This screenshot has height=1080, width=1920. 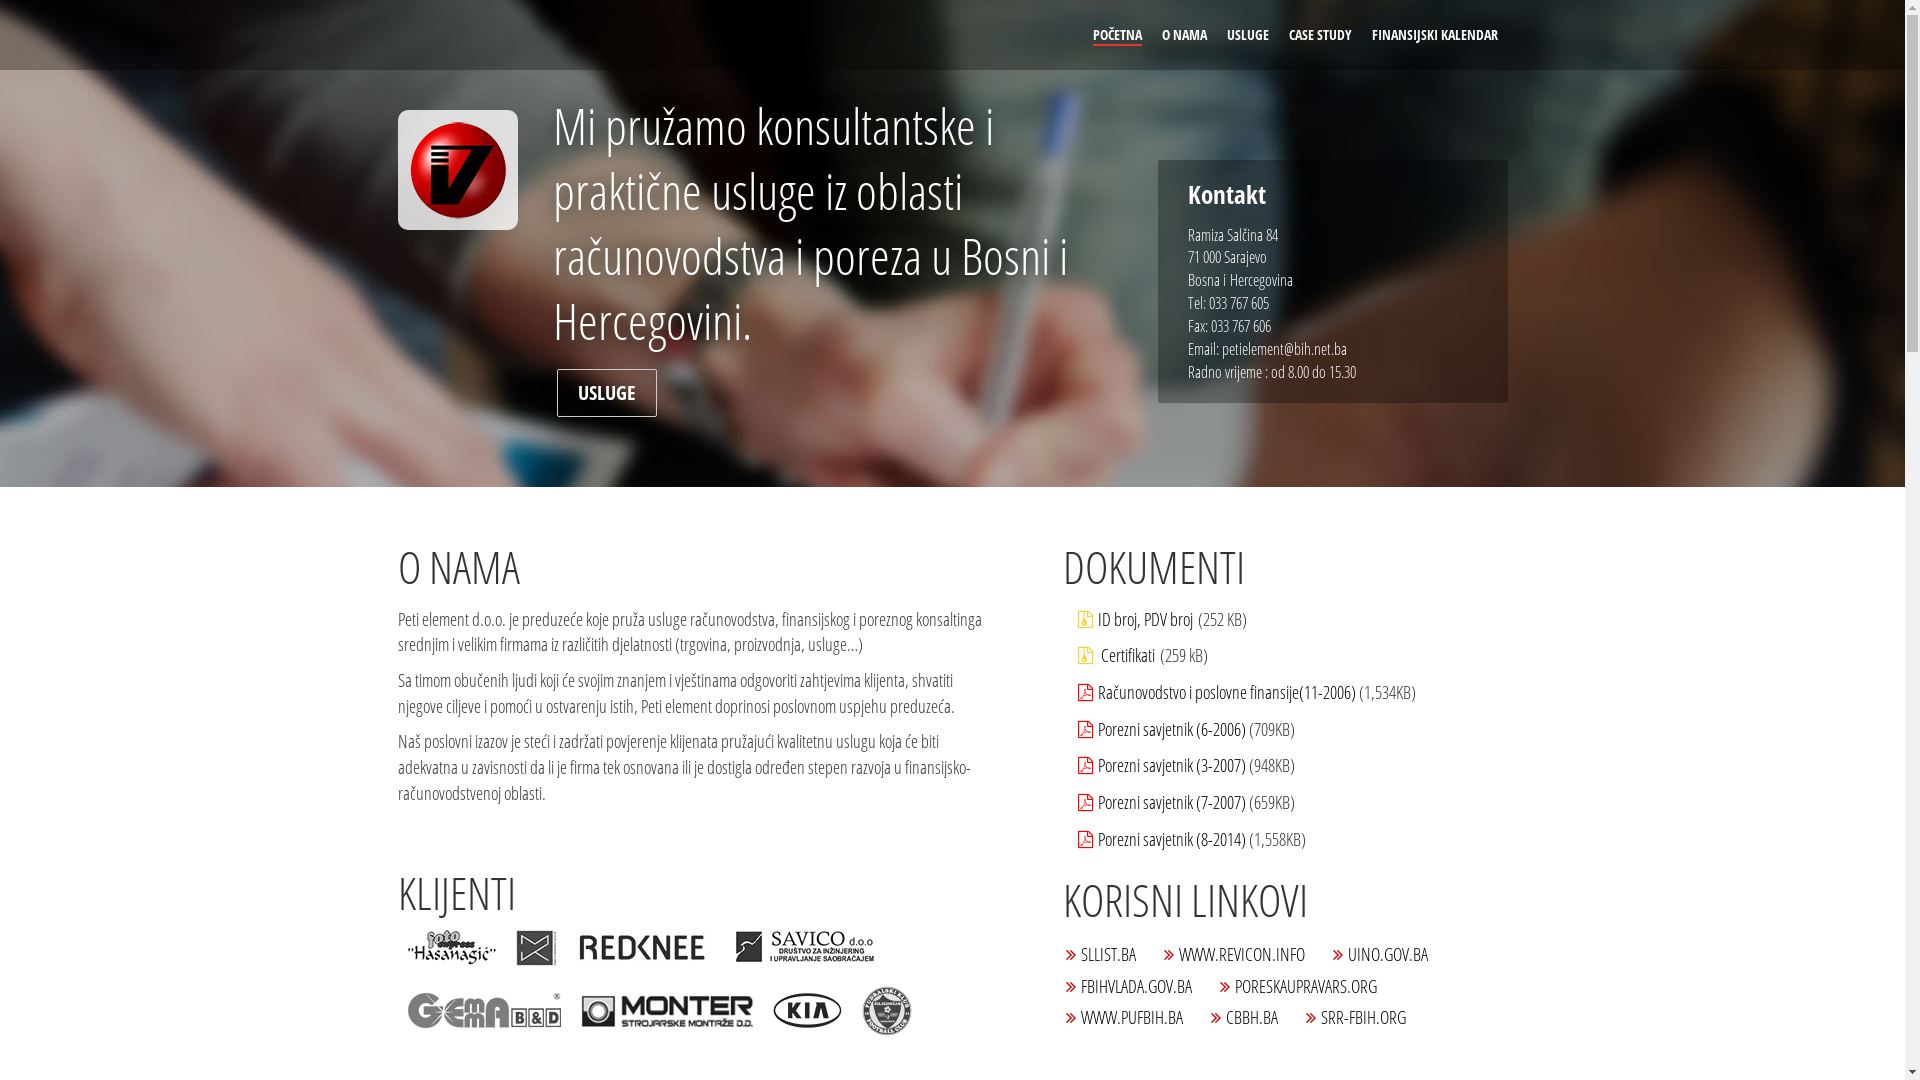 What do you see at coordinates (1247, 34) in the screenshot?
I see `USLUGE` at bounding box center [1247, 34].